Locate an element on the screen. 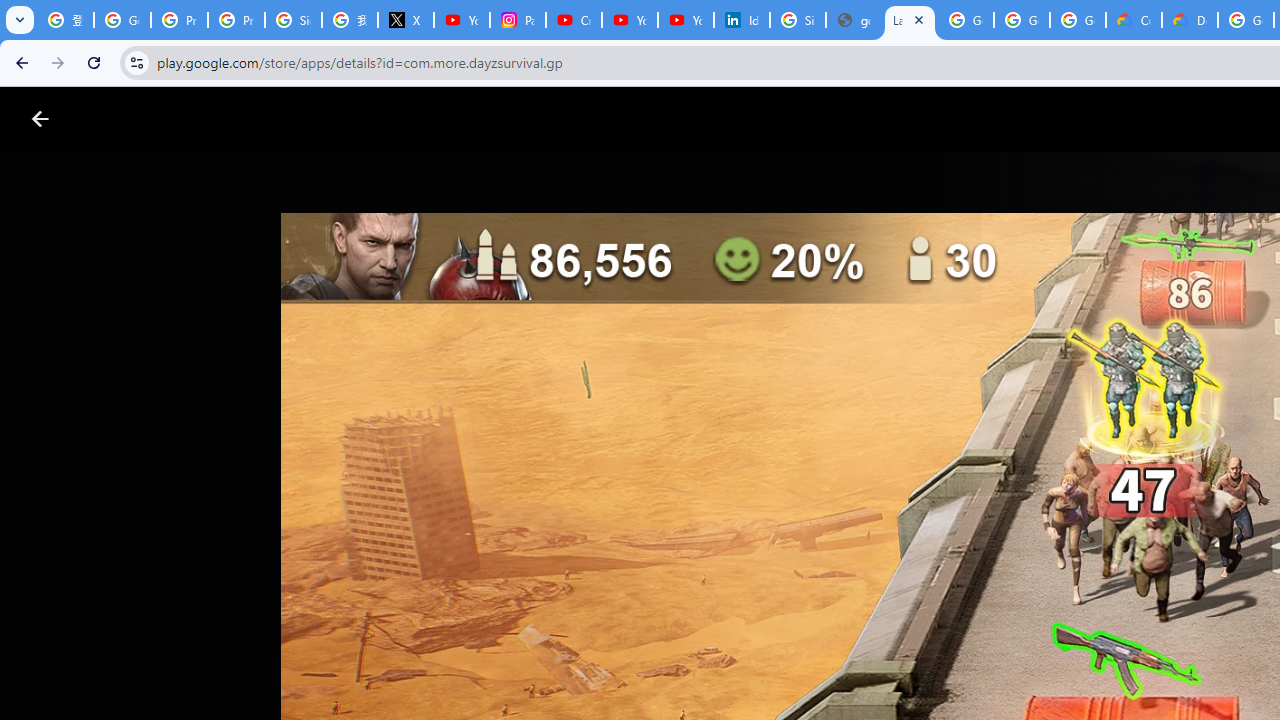  YouTube Culture & Trends - YouTube Top 10, 2021 is located at coordinates (686, 20).